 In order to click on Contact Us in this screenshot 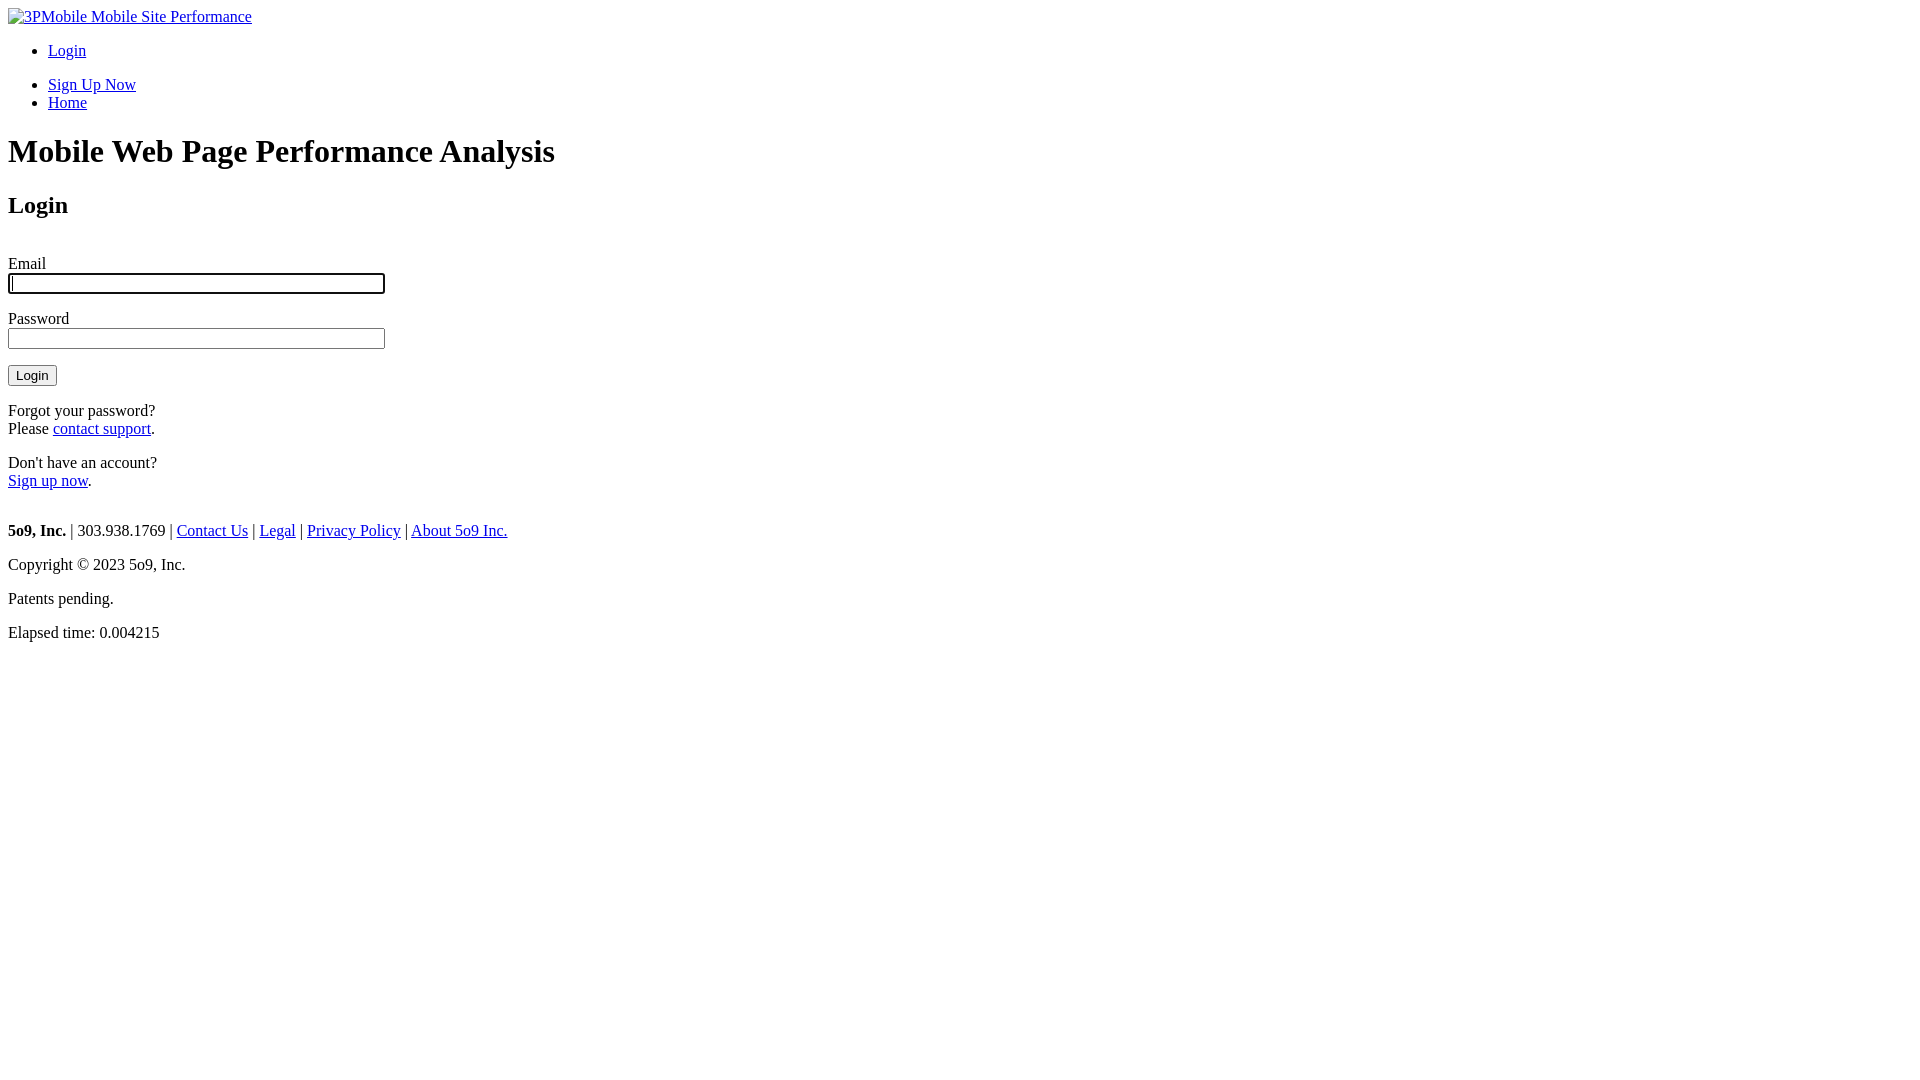, I will do `click(213, 530)`.